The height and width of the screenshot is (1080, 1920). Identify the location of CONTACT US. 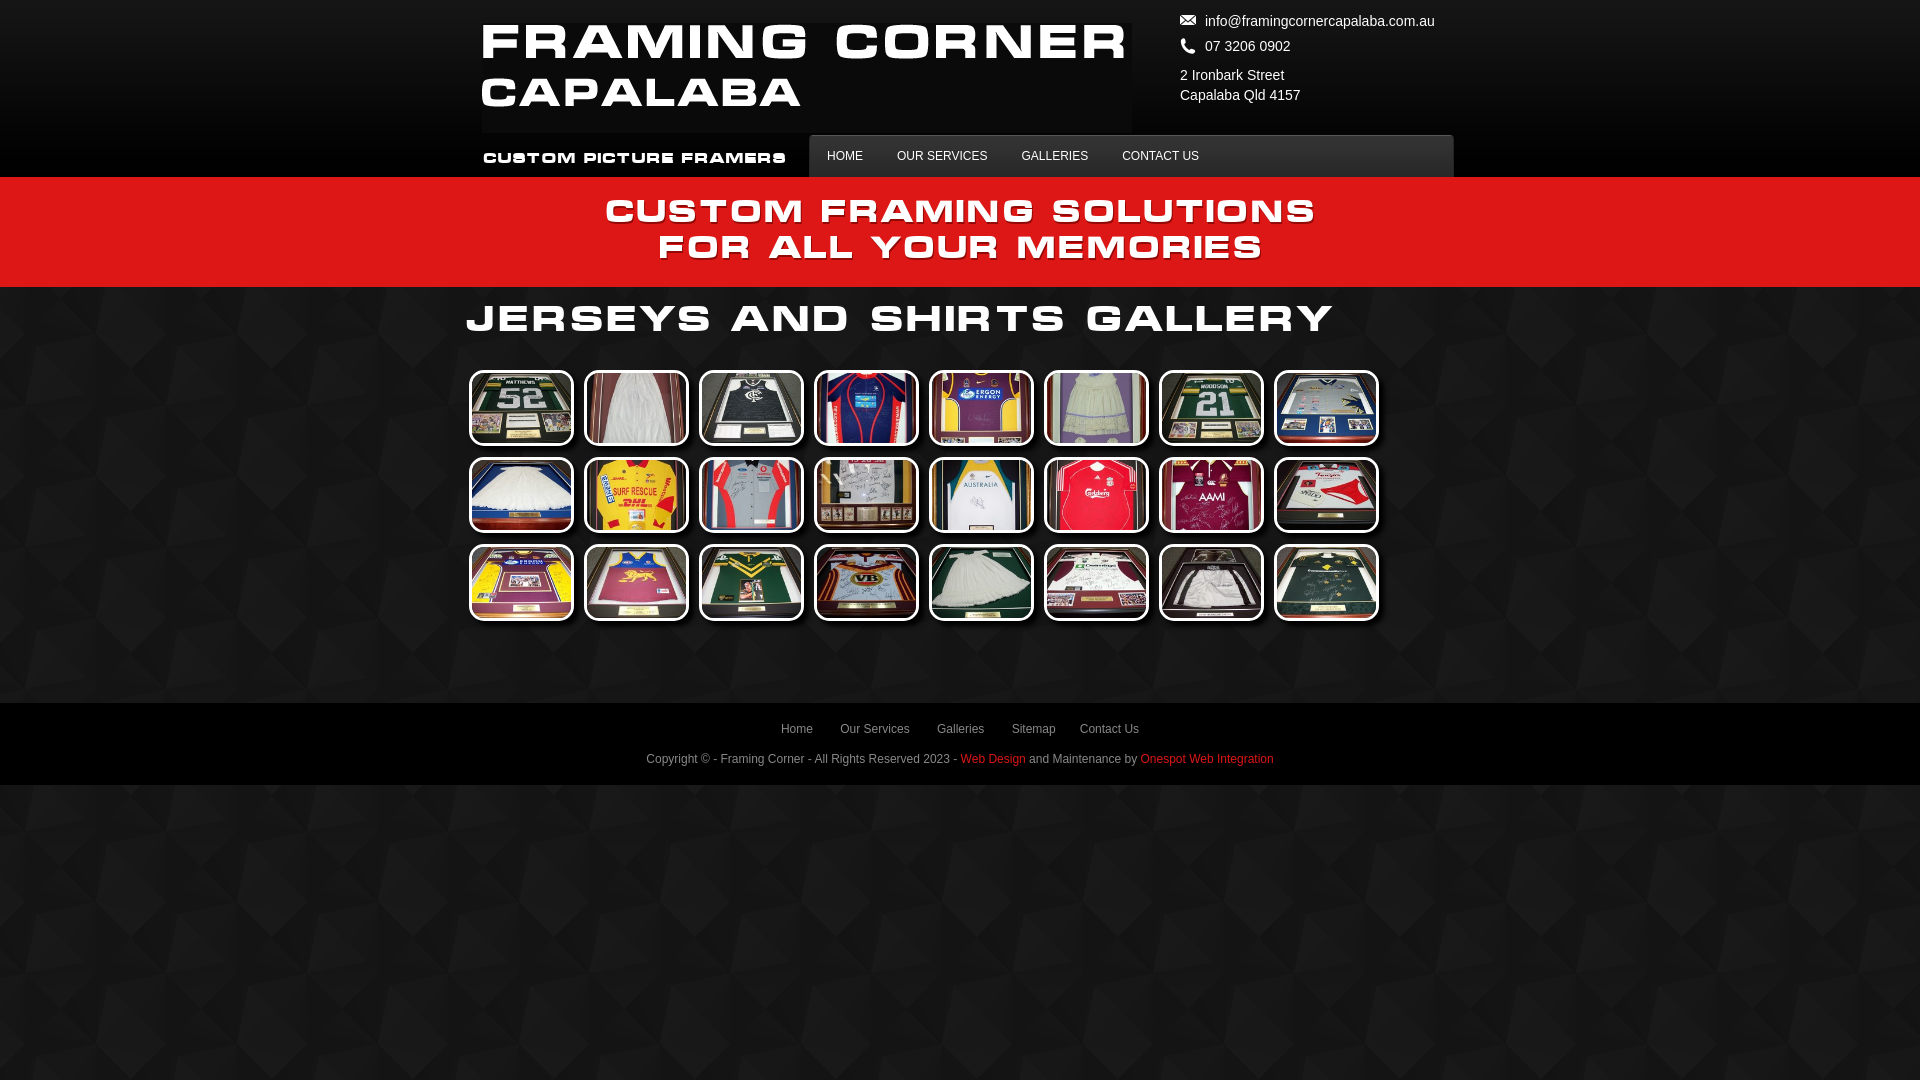
(1160, 156).